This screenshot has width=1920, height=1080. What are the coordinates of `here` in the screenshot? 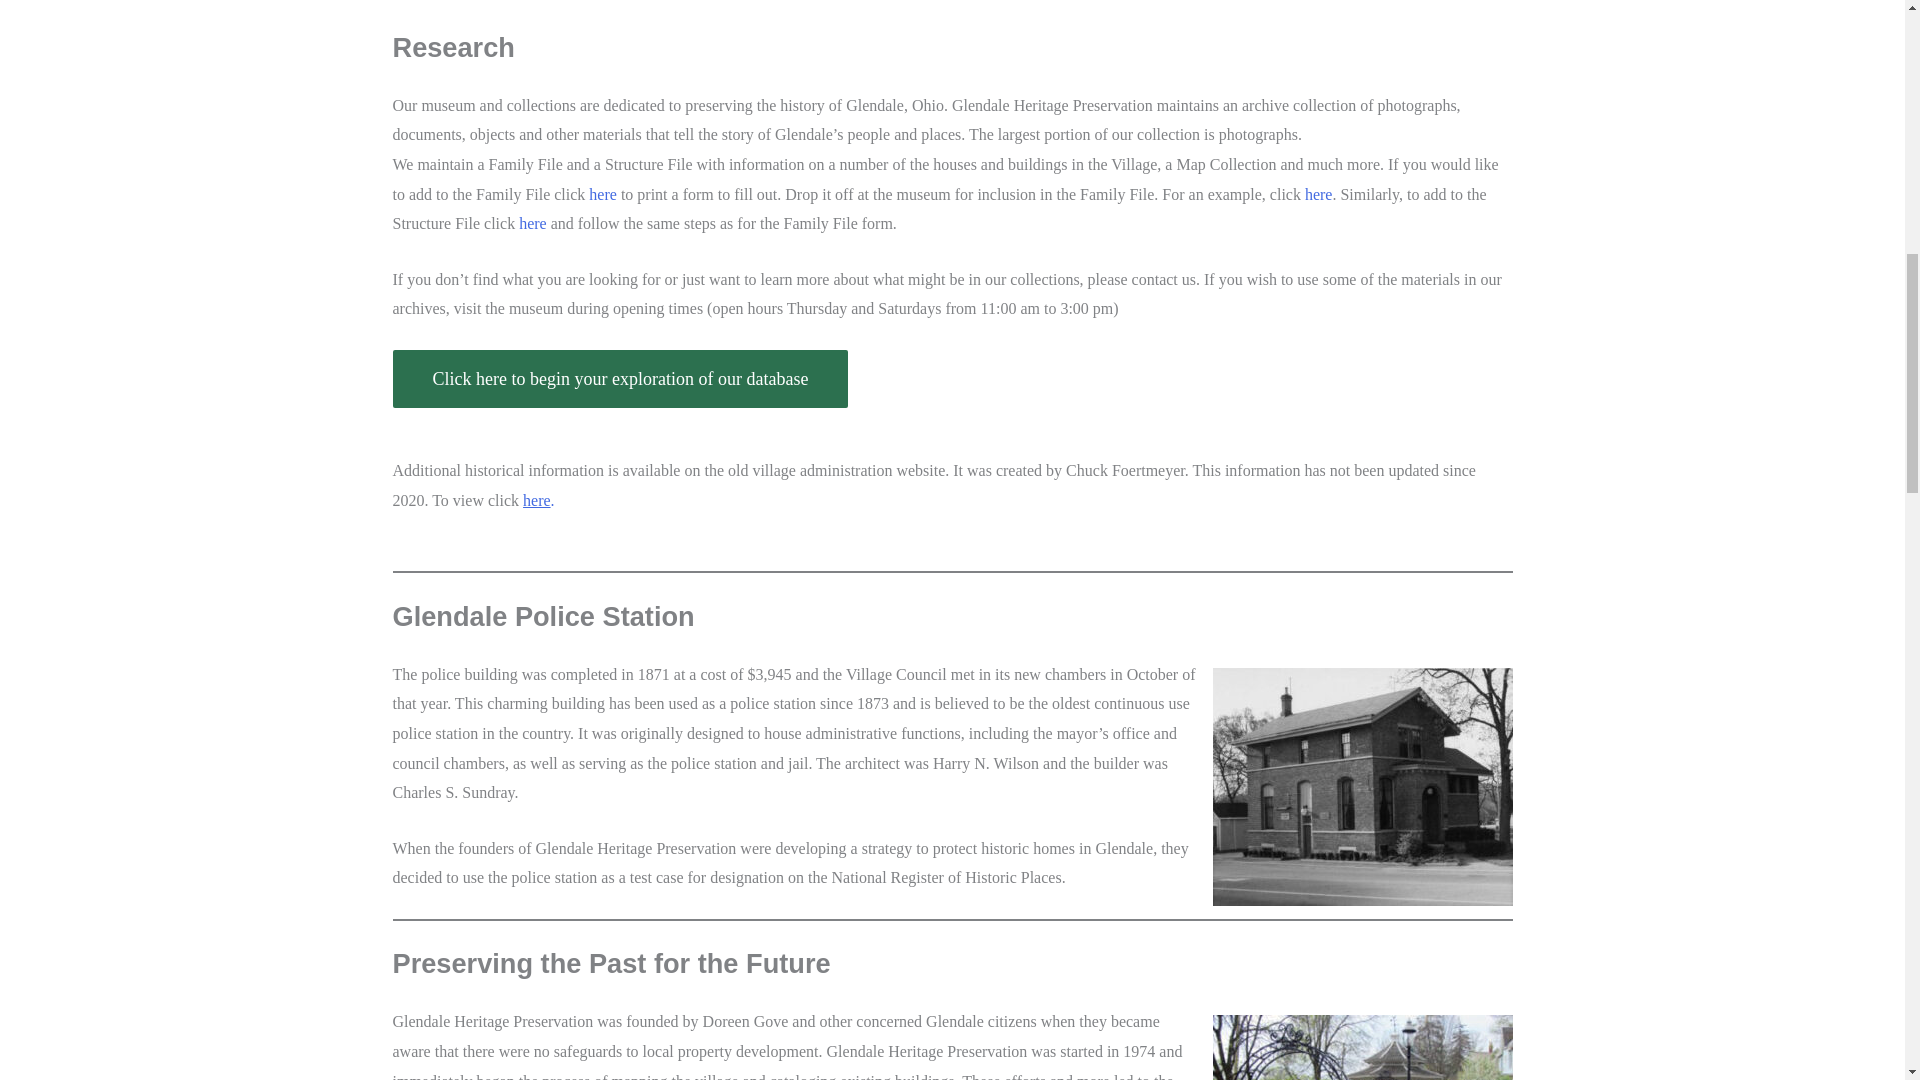 It's located at (532, 223).